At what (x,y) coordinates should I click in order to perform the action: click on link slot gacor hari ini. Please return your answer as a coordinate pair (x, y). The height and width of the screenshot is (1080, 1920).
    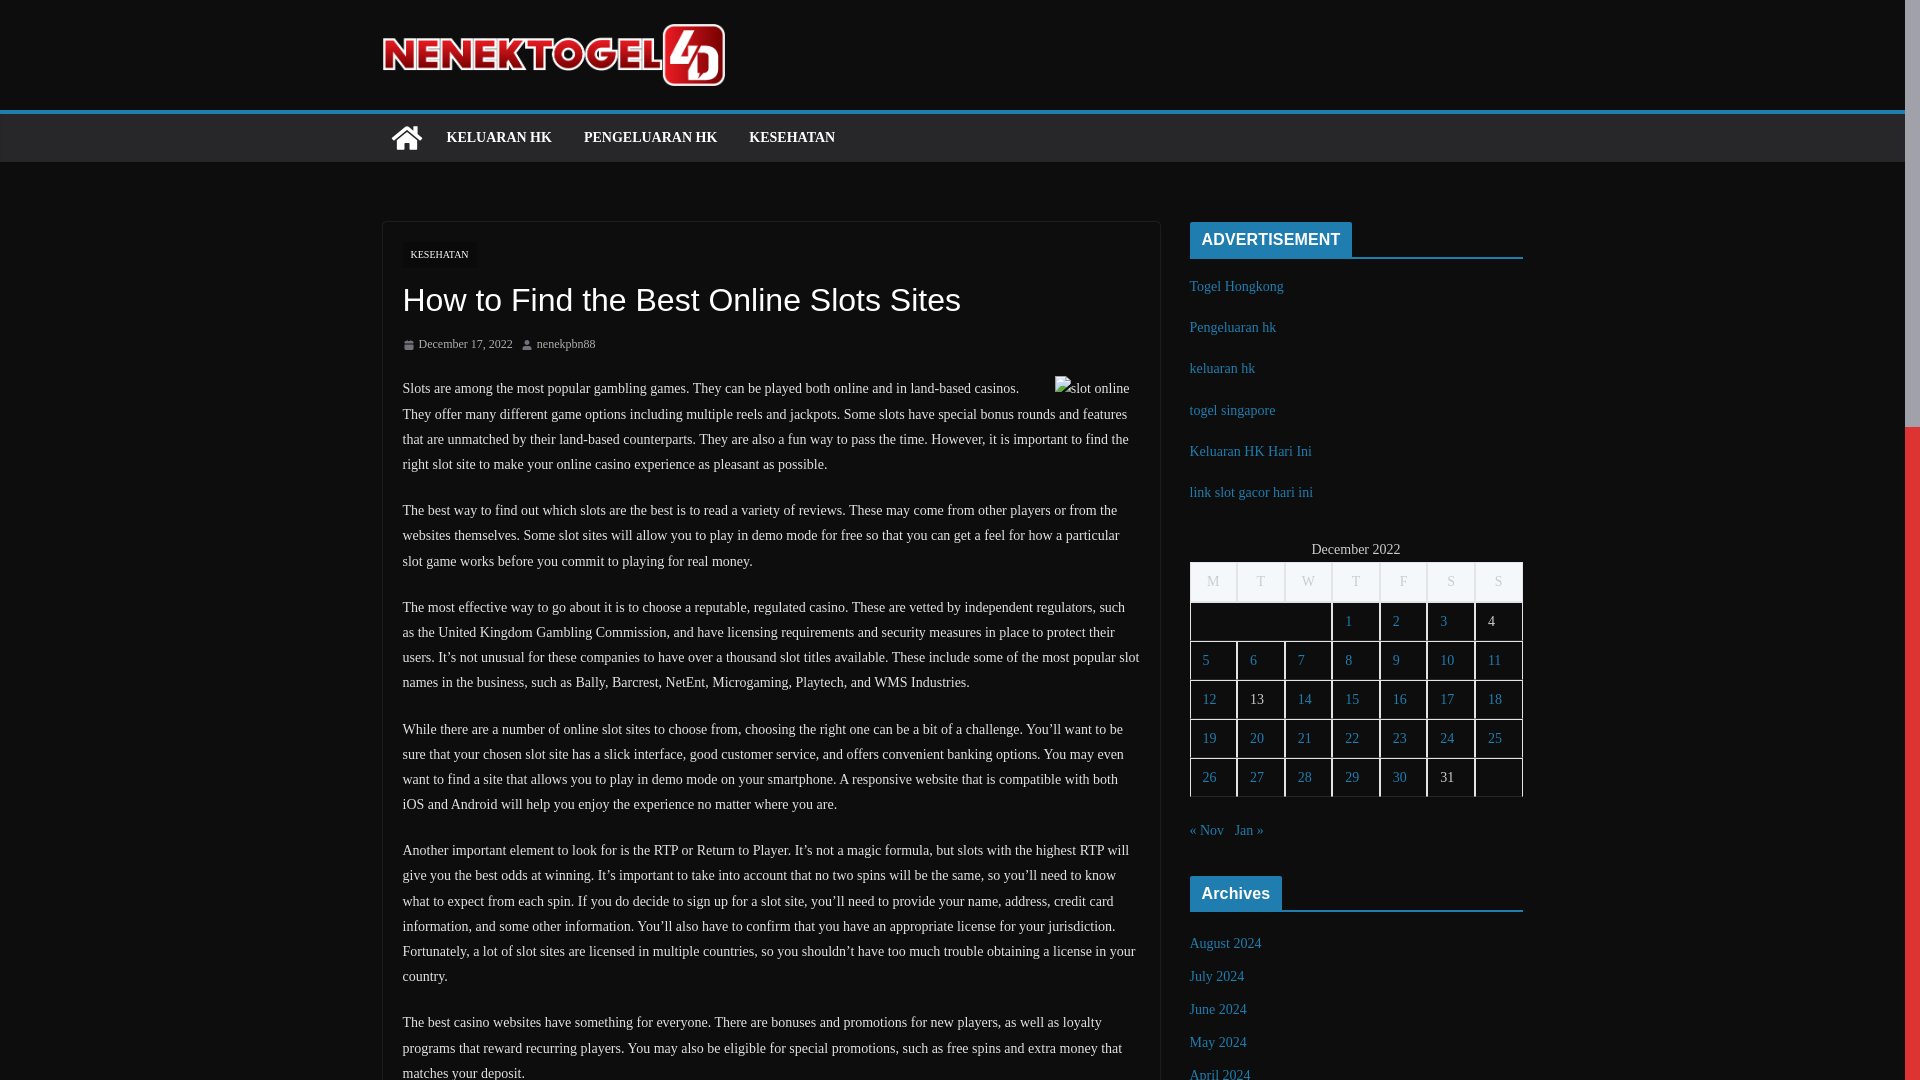
    Looking at the image, I should click on (1252, 492).